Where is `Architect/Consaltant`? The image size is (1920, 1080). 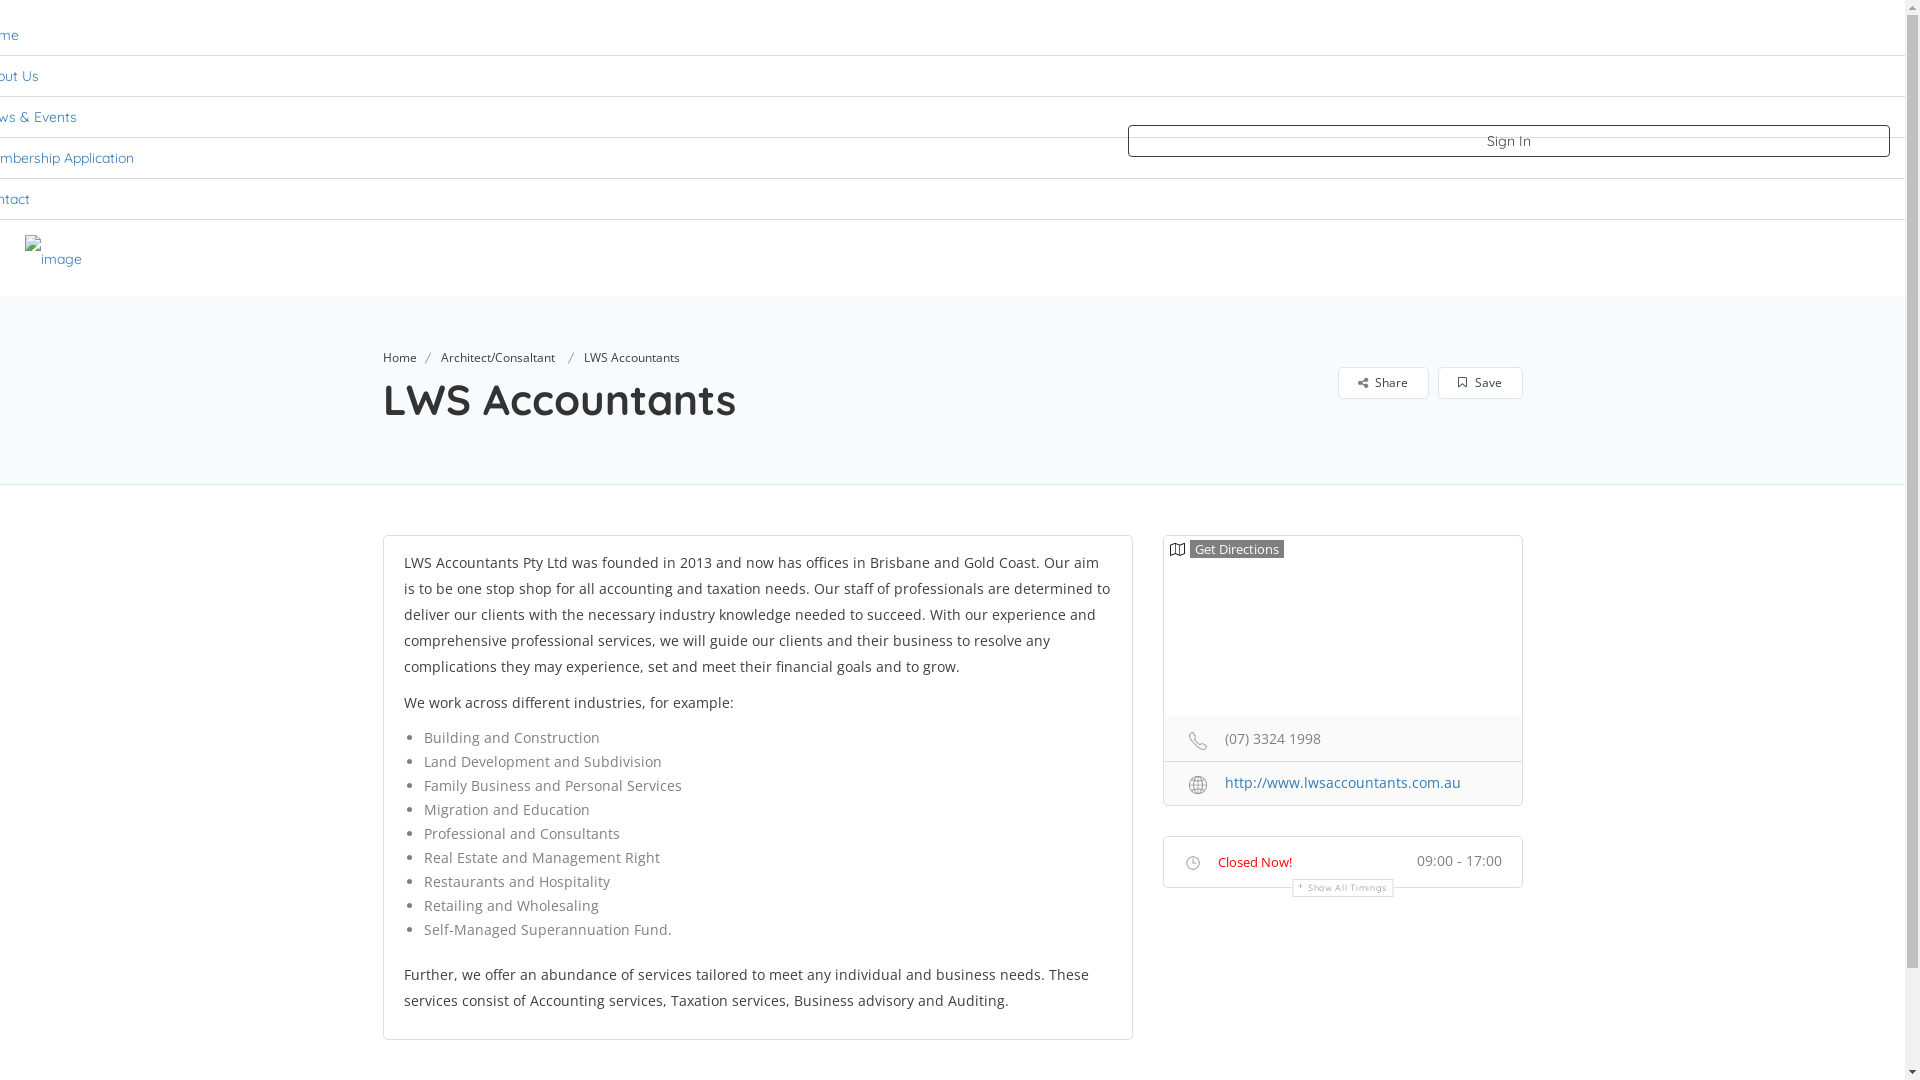 Architect/Consaltant is located at coordinates (497, 358).